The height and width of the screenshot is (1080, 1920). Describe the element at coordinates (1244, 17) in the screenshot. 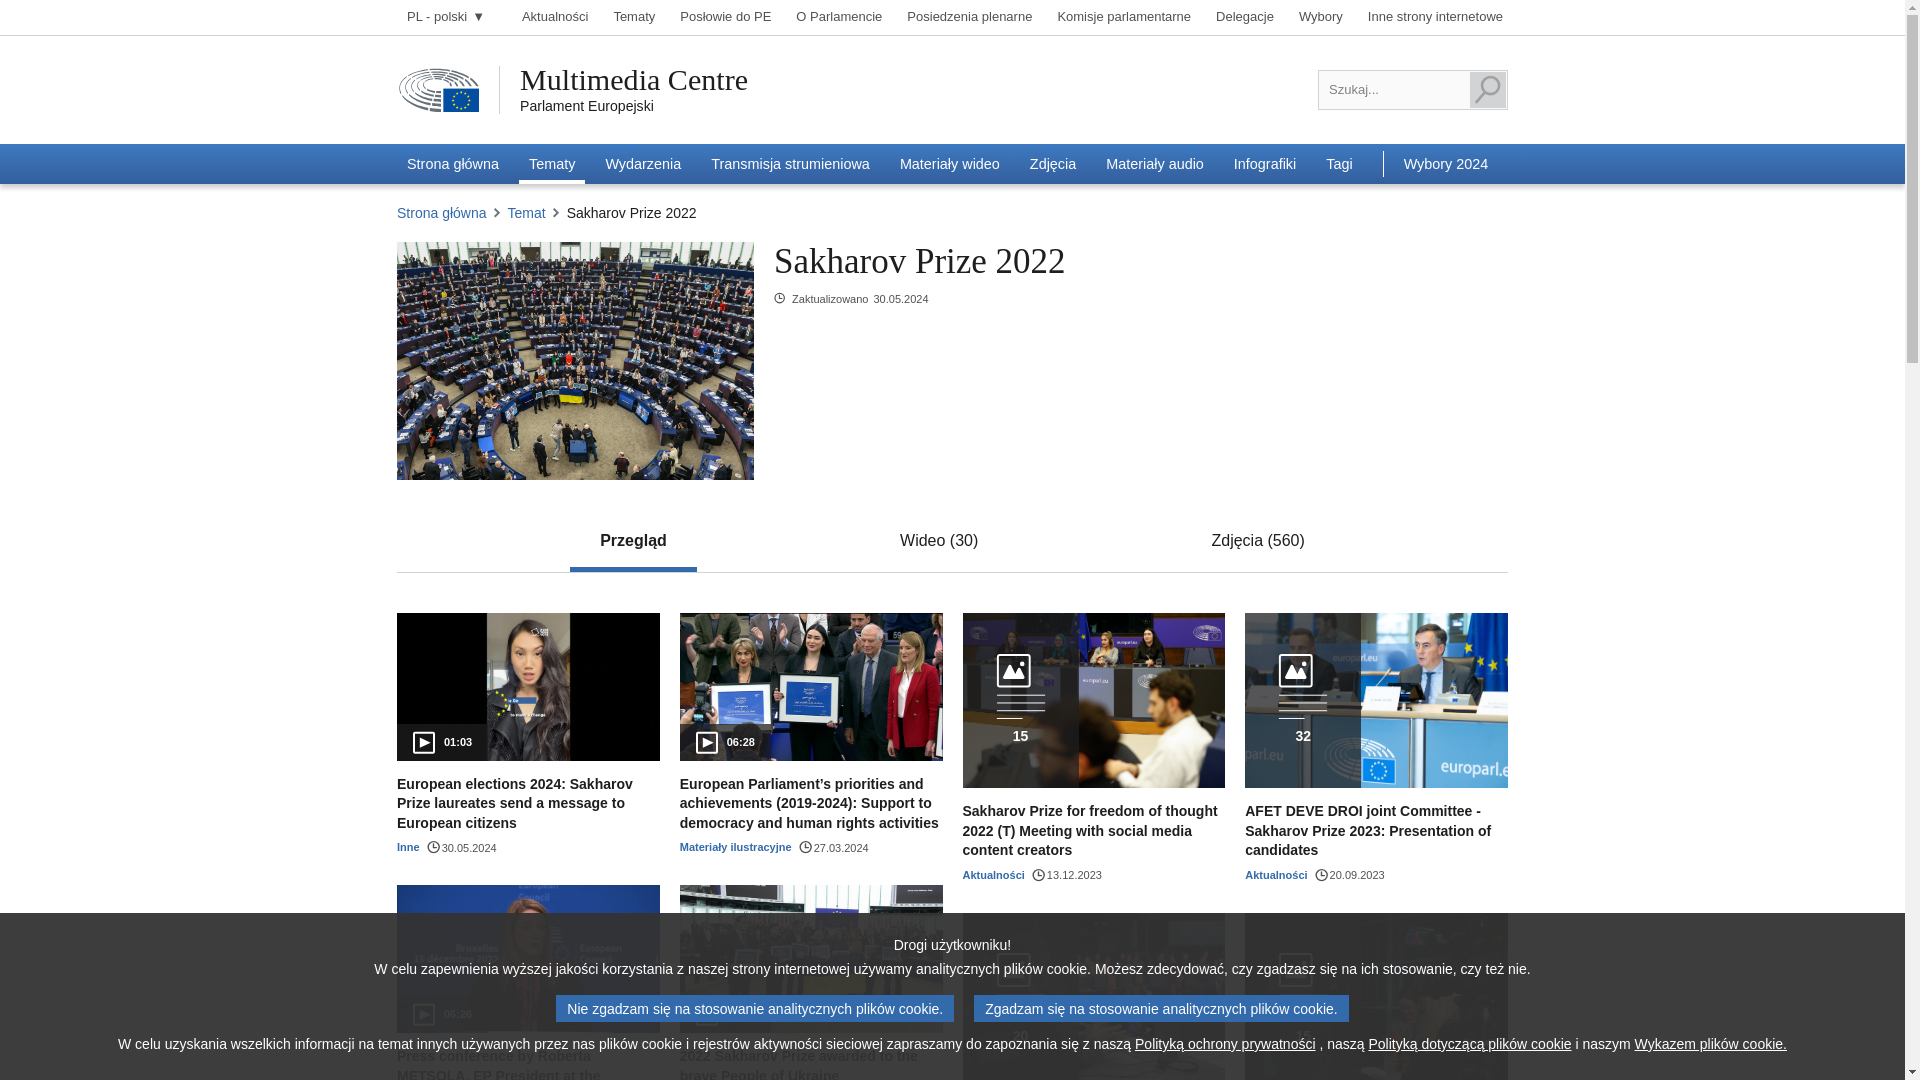

I see `Delegacje` at that location.